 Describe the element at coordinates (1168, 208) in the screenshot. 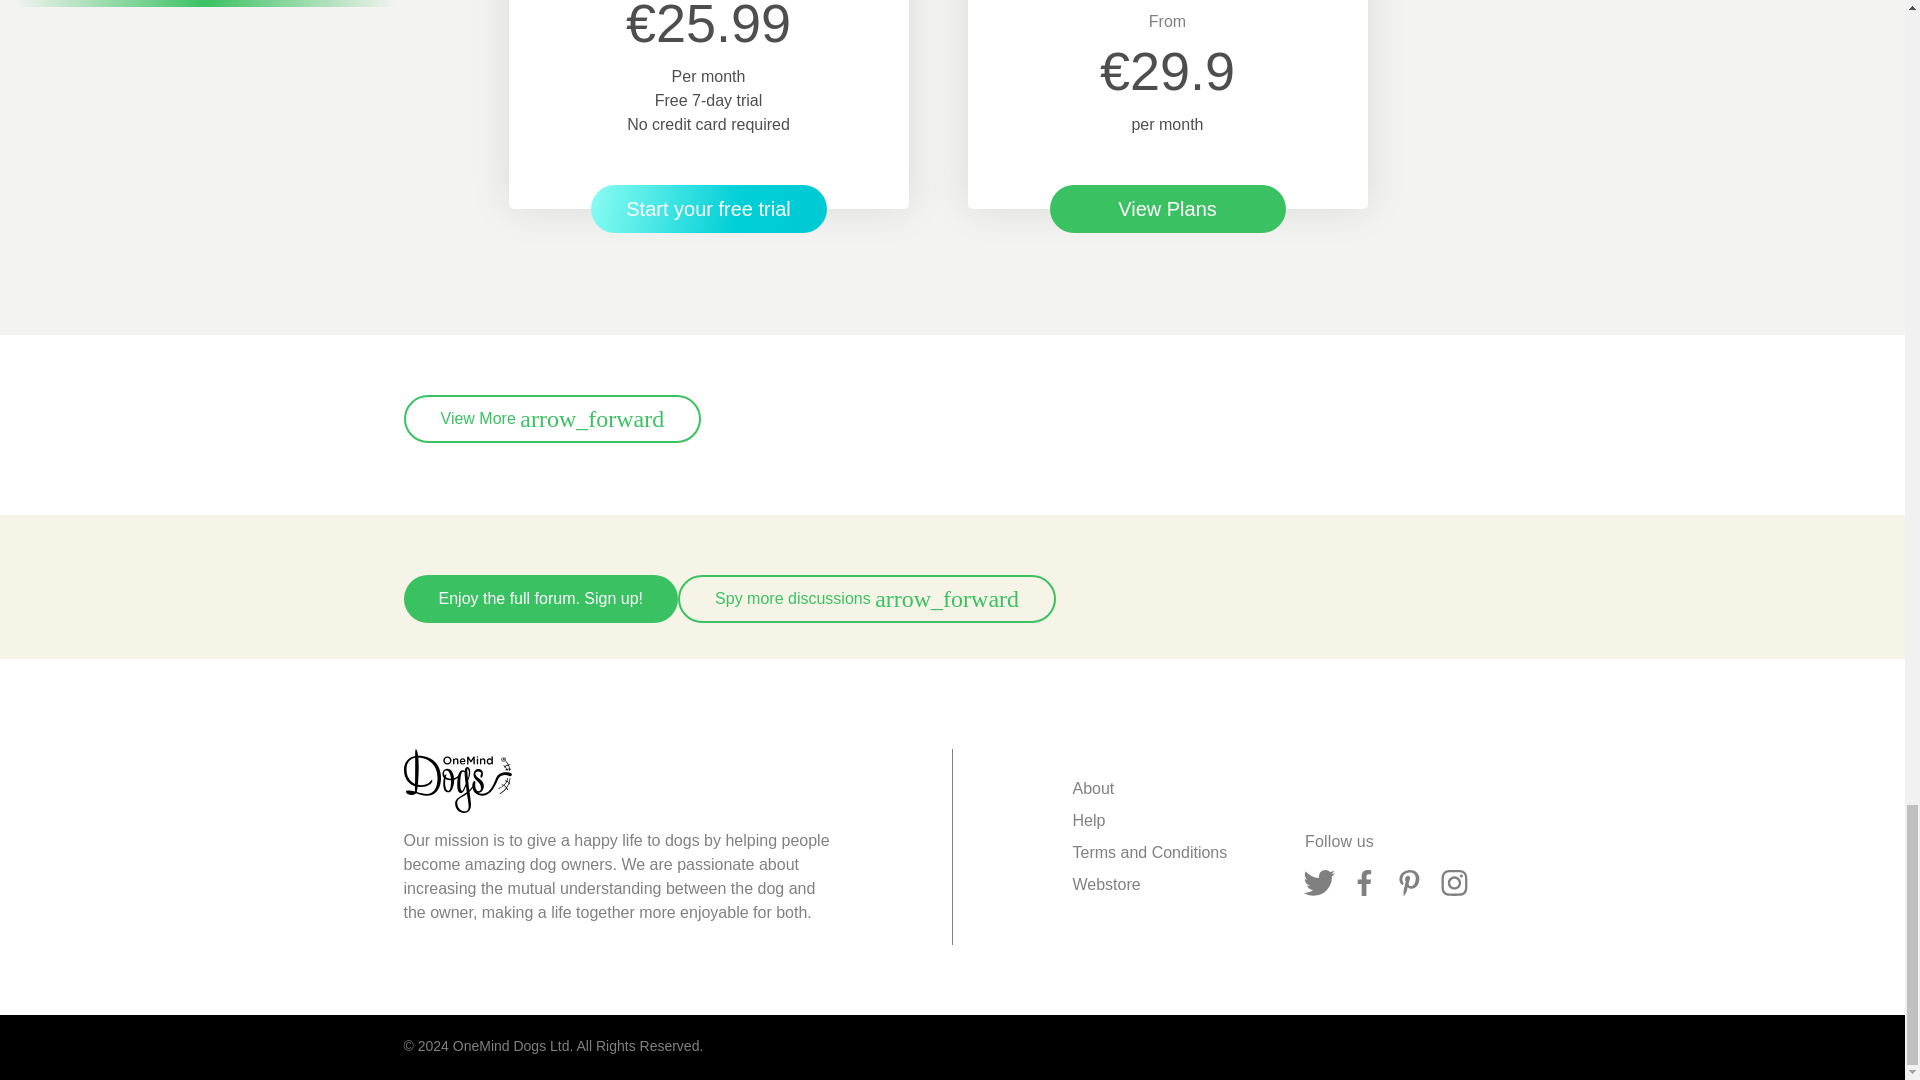

I see `View Plans` at that location.